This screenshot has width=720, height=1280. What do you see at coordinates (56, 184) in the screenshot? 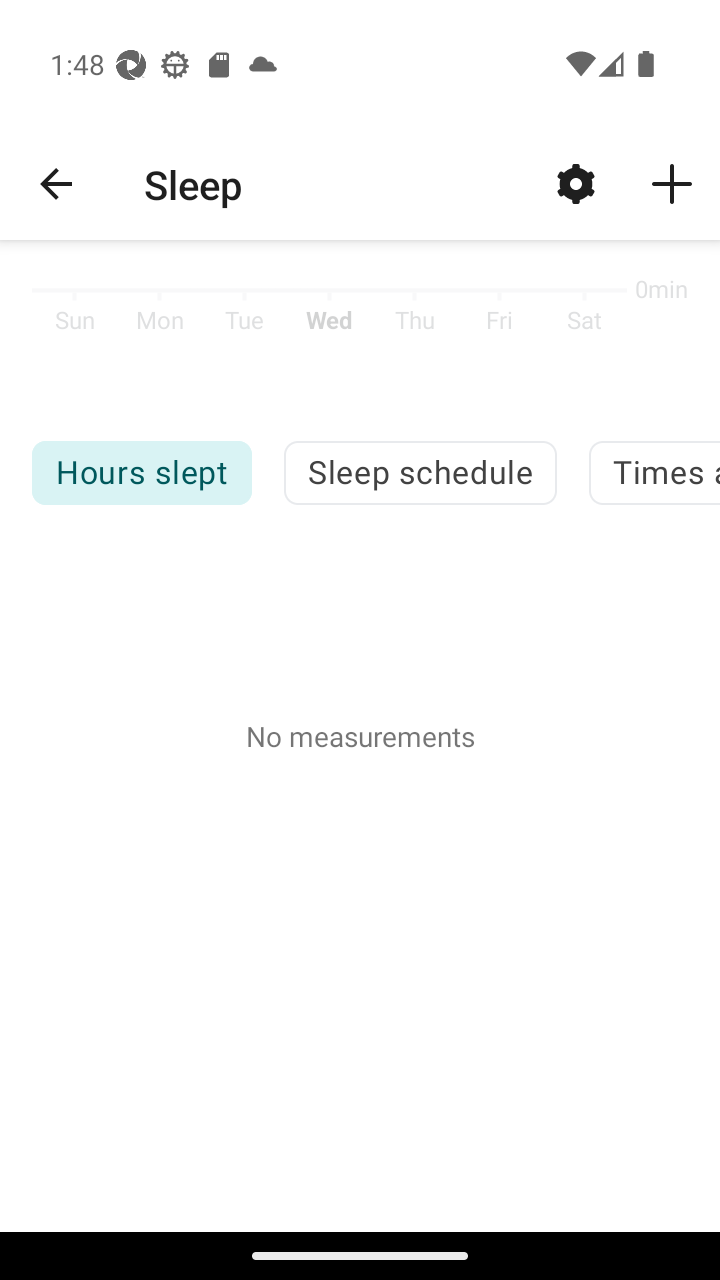
I see `Navigate up` at bounding box center [56, 184].